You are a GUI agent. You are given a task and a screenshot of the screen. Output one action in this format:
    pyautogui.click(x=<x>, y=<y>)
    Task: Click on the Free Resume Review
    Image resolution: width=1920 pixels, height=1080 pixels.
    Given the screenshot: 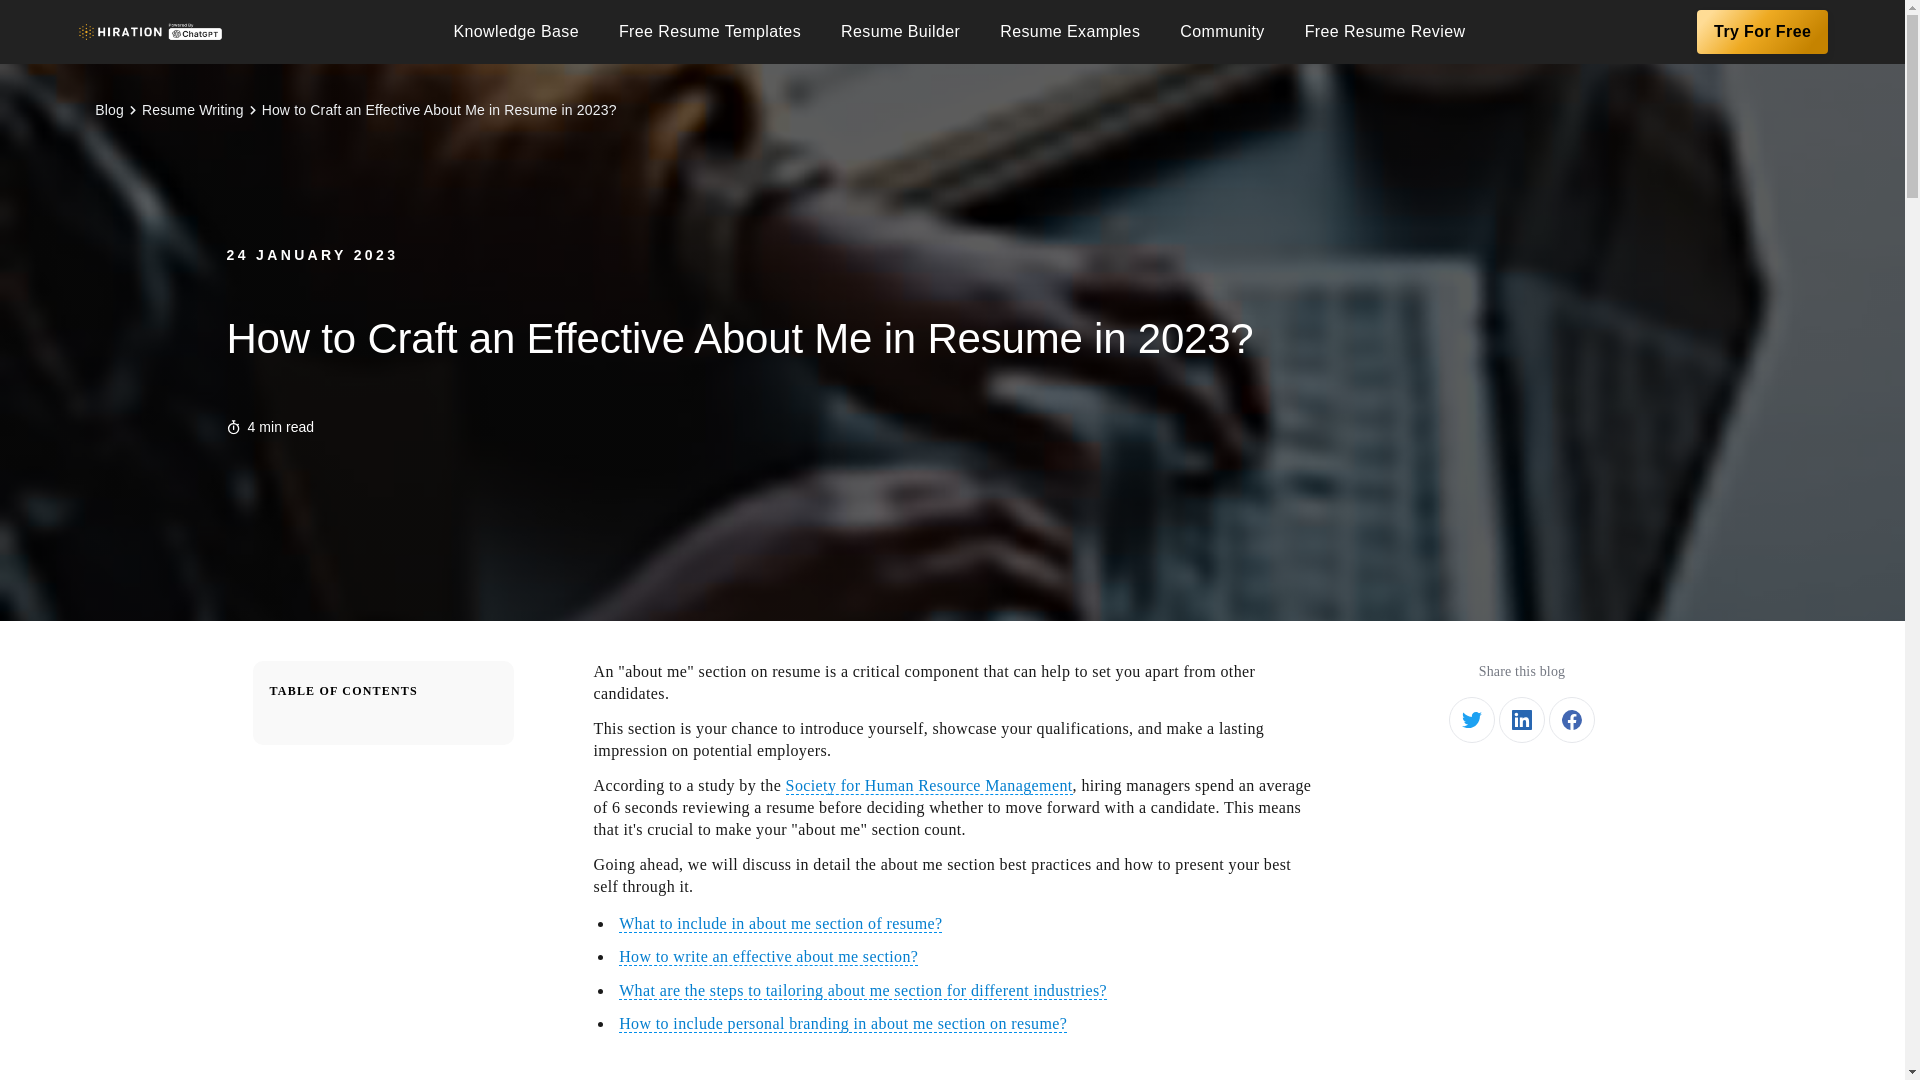 What is the action you would take?
    pyautogui.click(x=1385, y=31)
    